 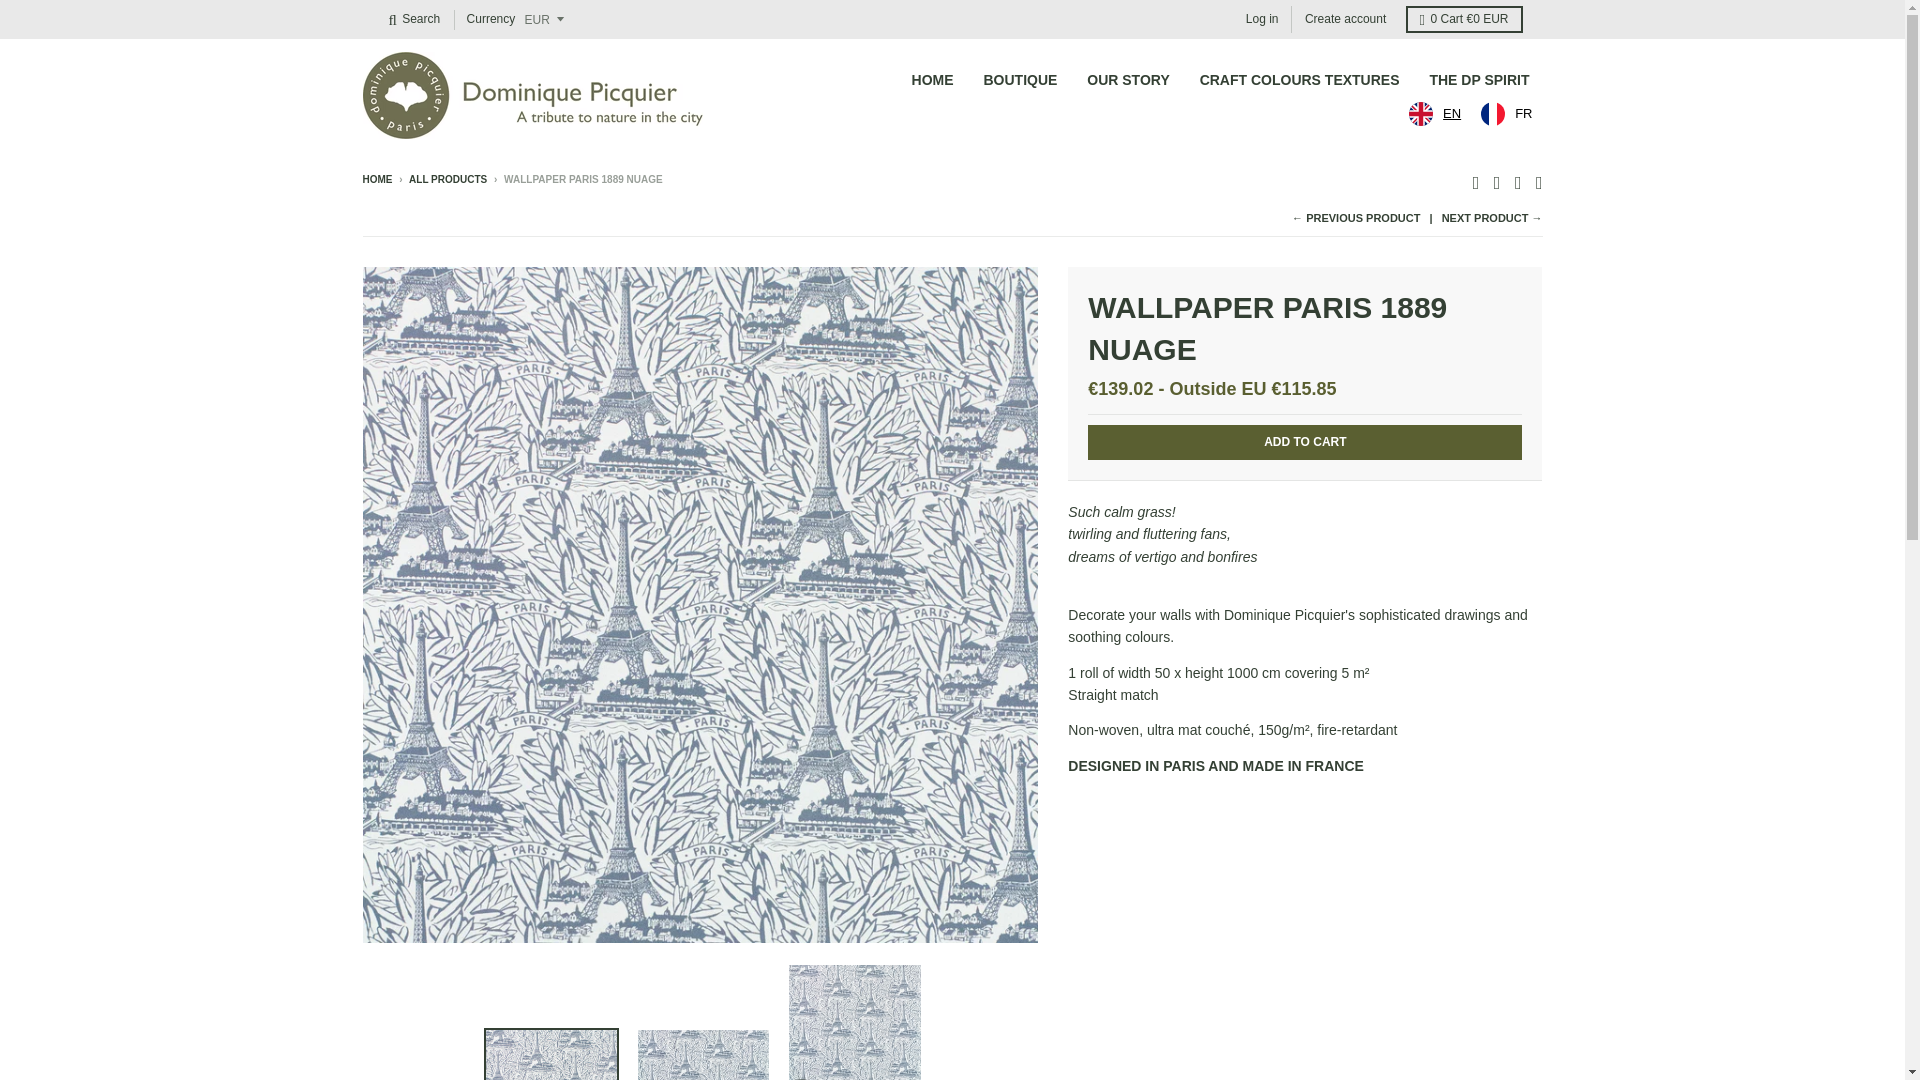 What do you see at coordinates (1478, 80) in the screenshot?
I see `THE DP SPIRIT` at bounding box center [1478, 80].